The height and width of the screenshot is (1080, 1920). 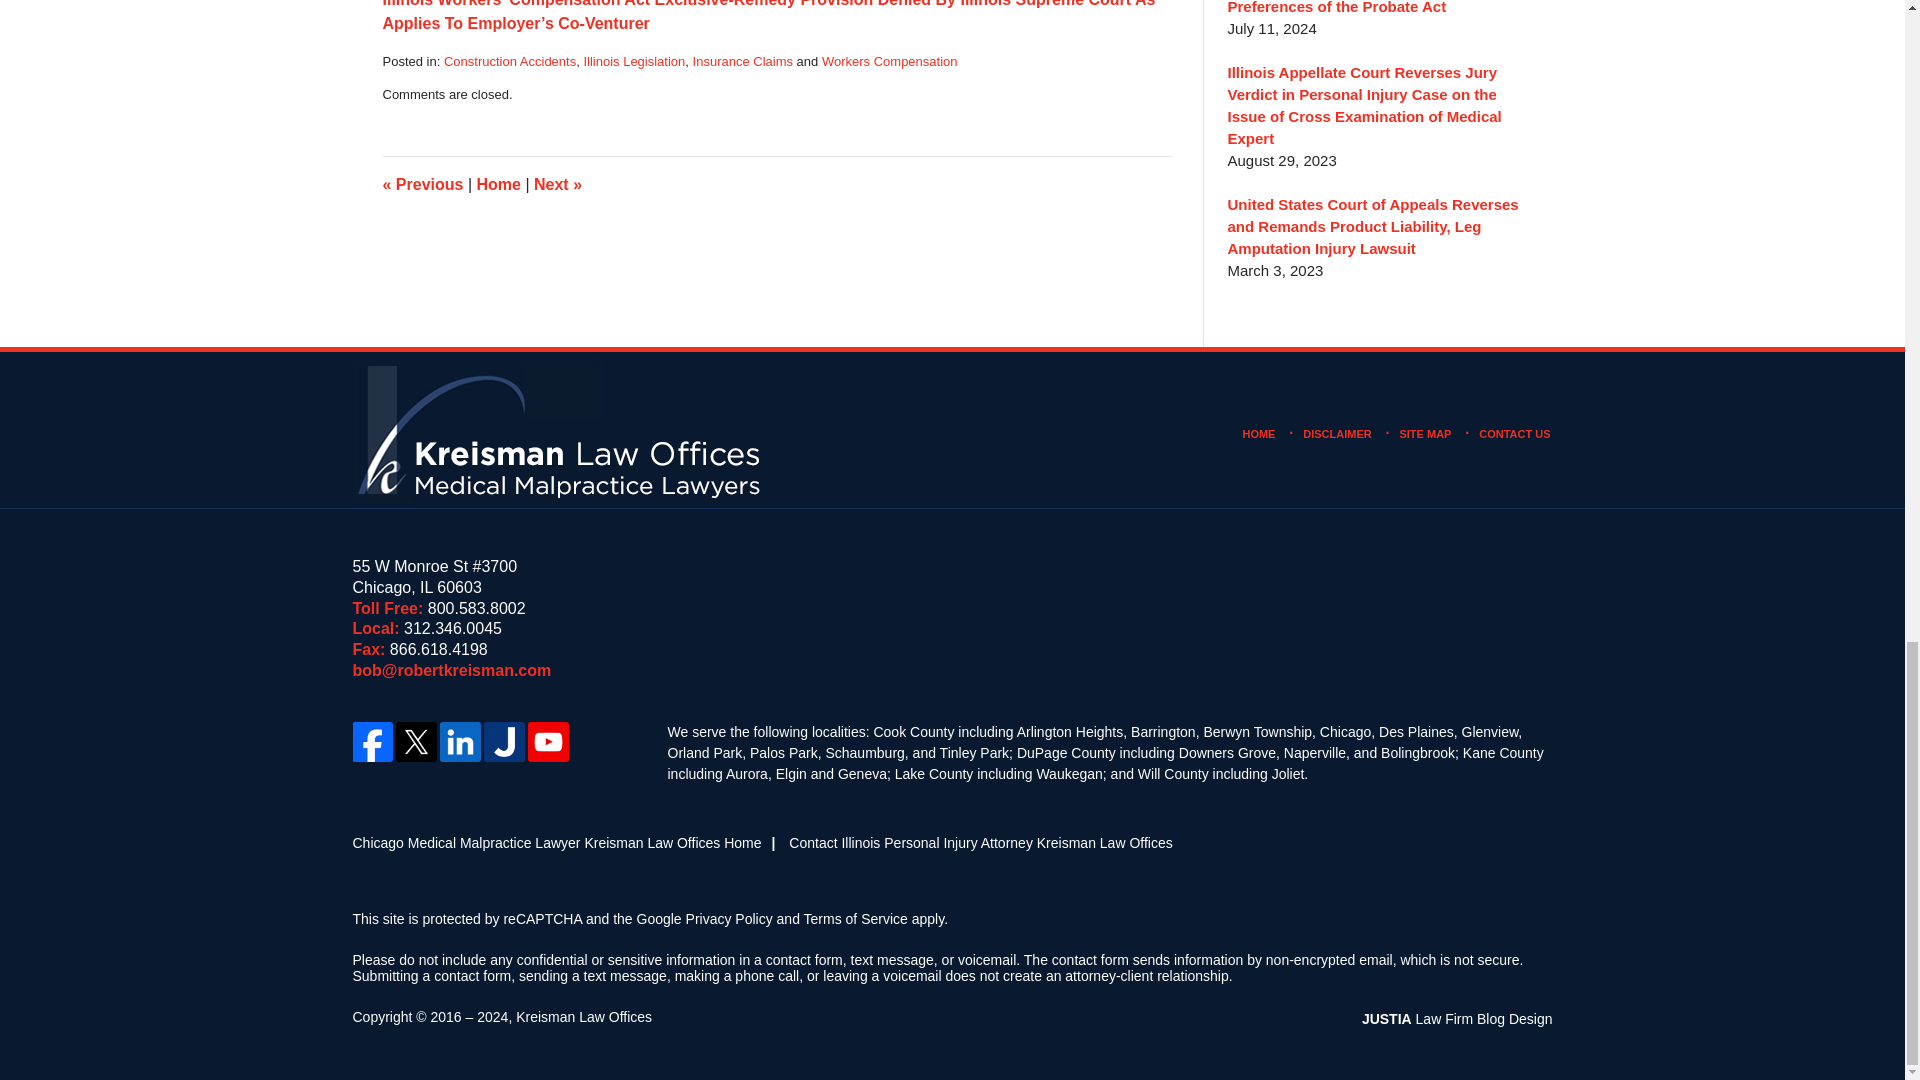 I want to click on View all posts in Insurance Claims, so click(x=742, y=62).